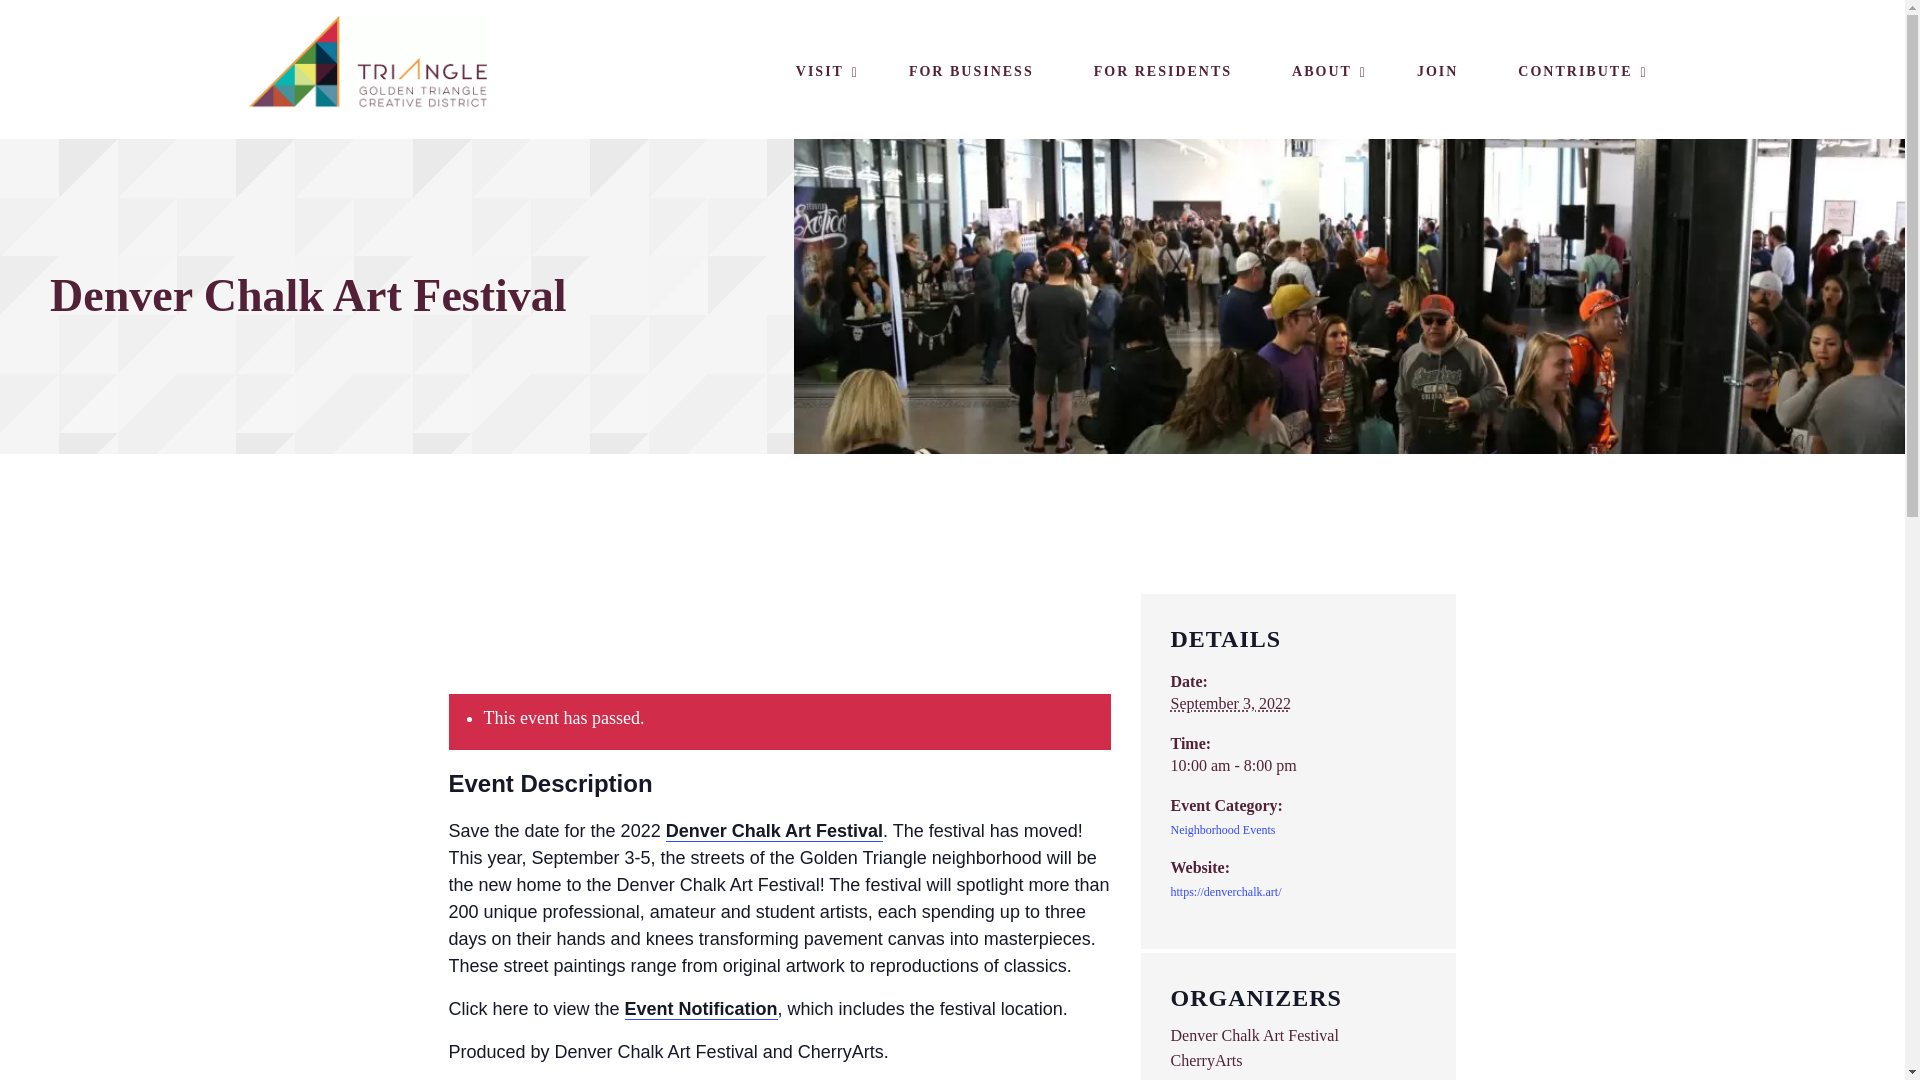  What do you see at coordinates (1324, 72) in the screenshot?
I see `ABOUT` at bounding box center [1324, 72].